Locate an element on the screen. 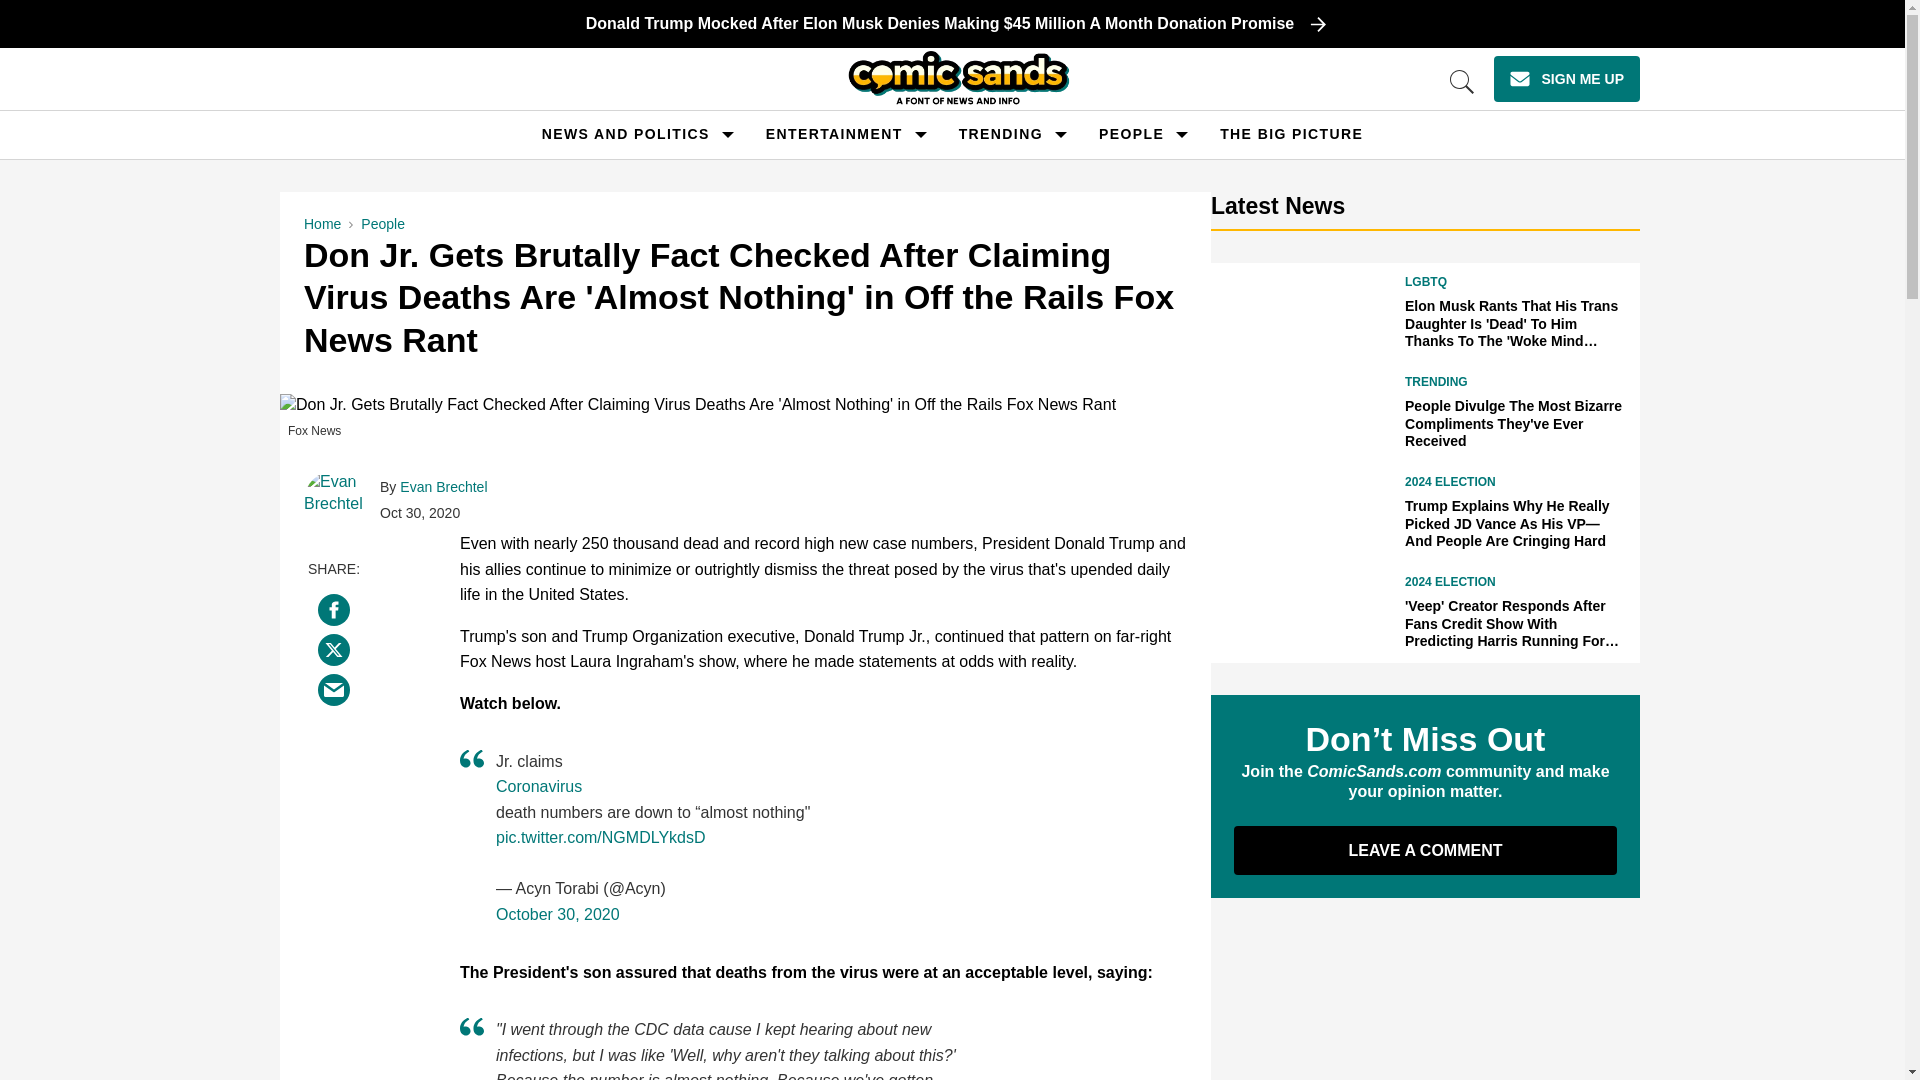 The height and width of the screenshot is (1080, 1920). SIGN ME UP is located at coordinates (1566, 78).